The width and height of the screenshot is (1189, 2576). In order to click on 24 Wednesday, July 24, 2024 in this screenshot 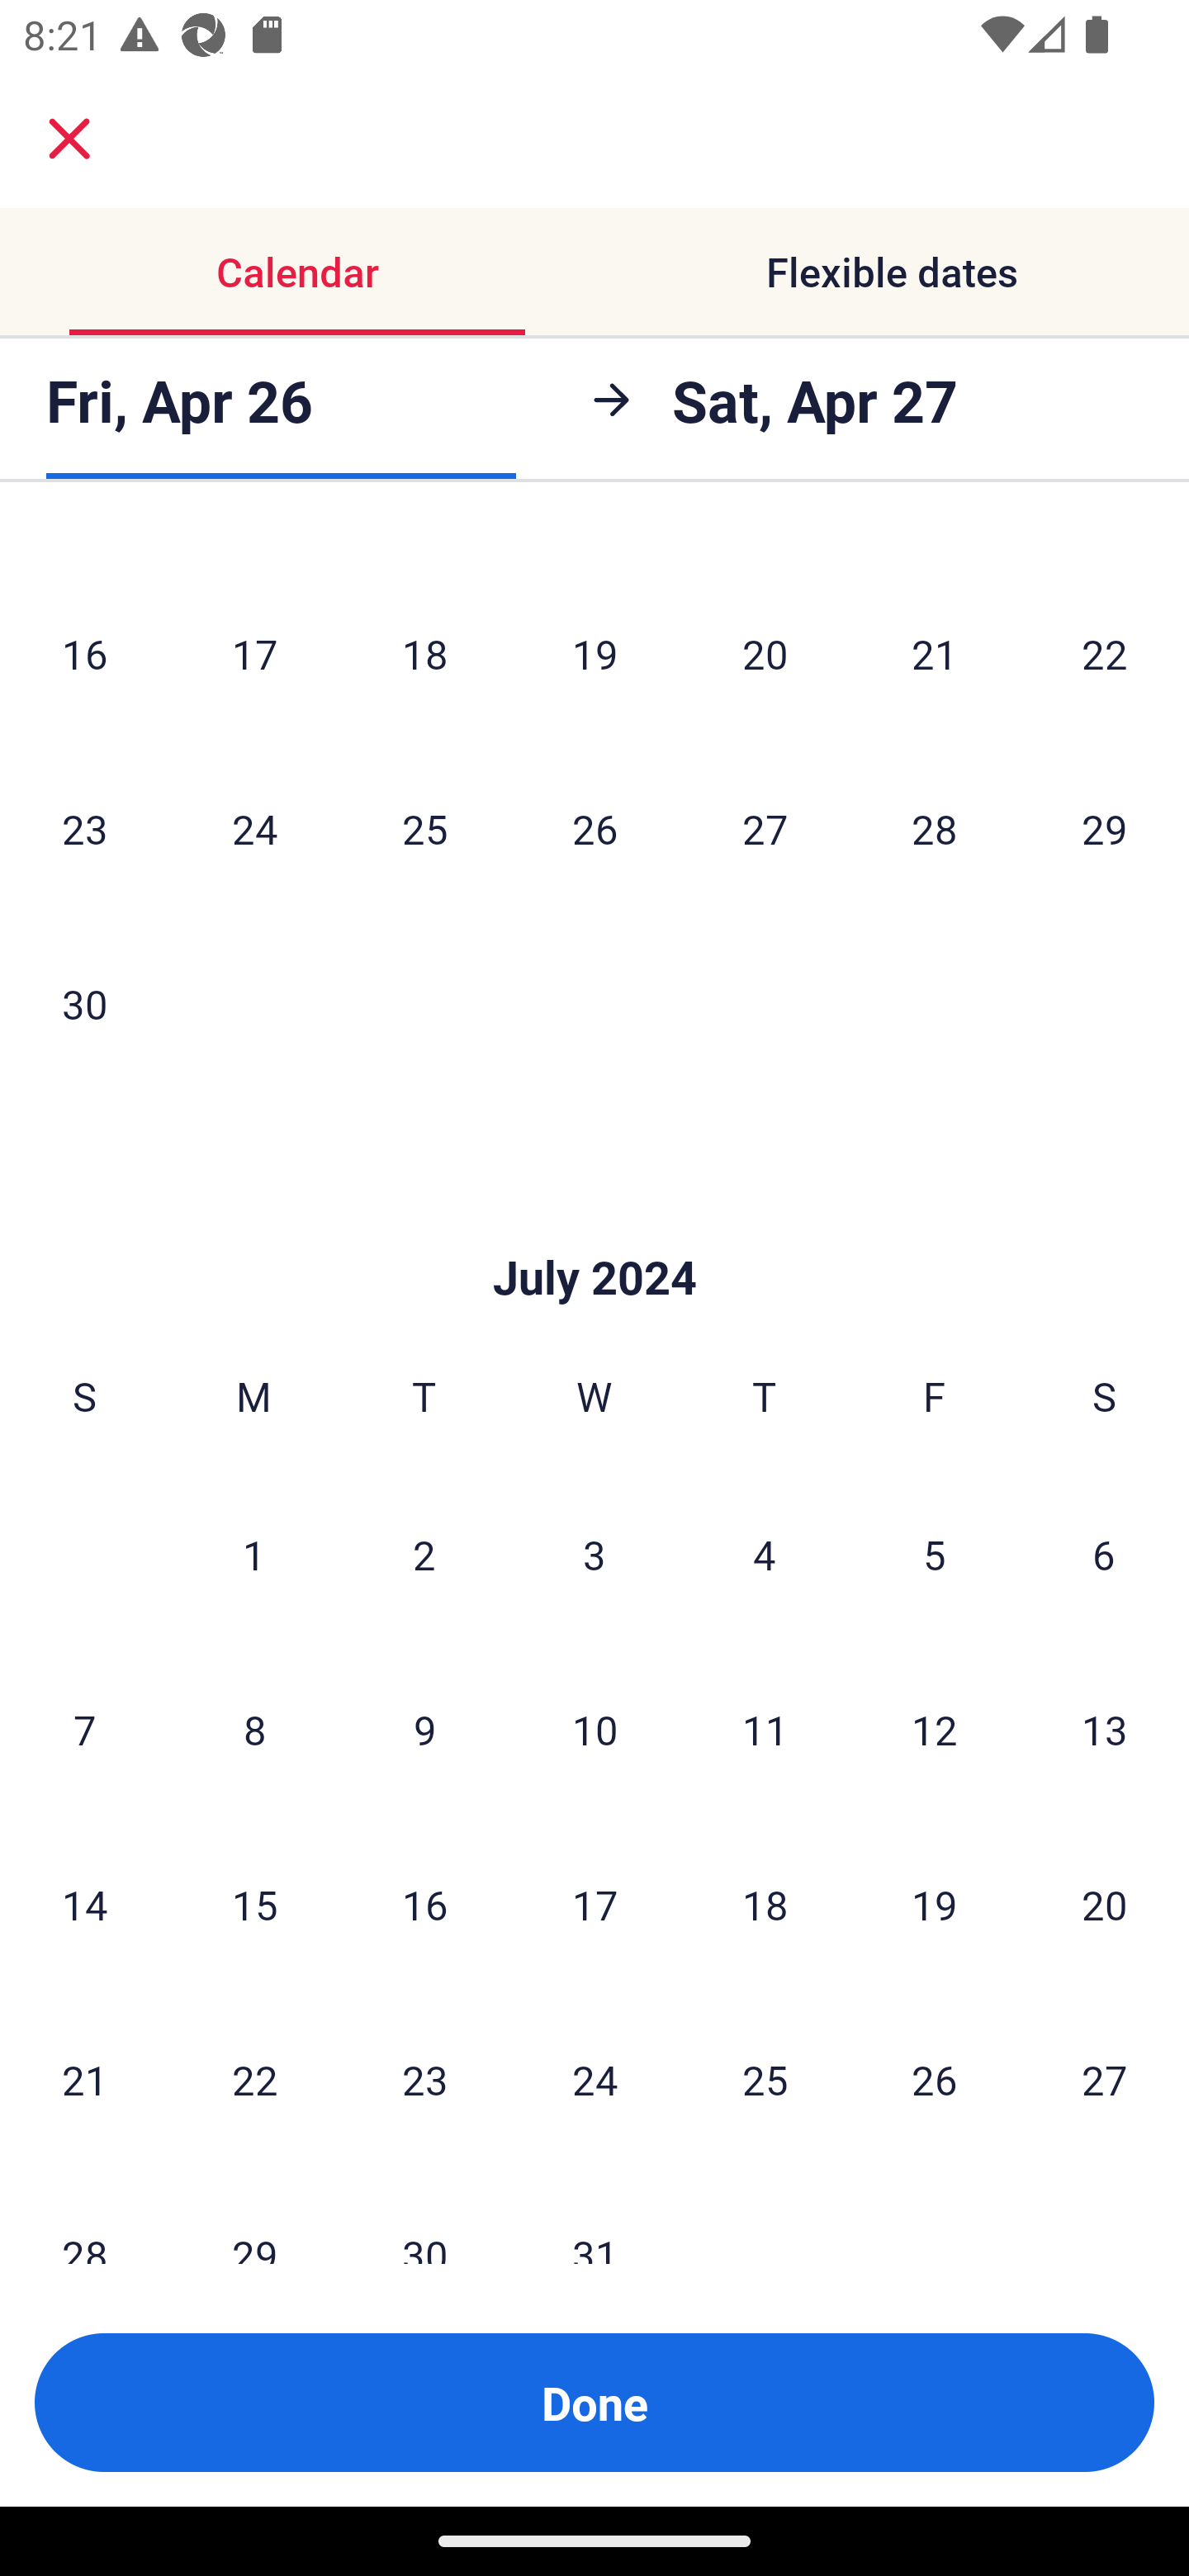, I will do `click(594, 2078)`.